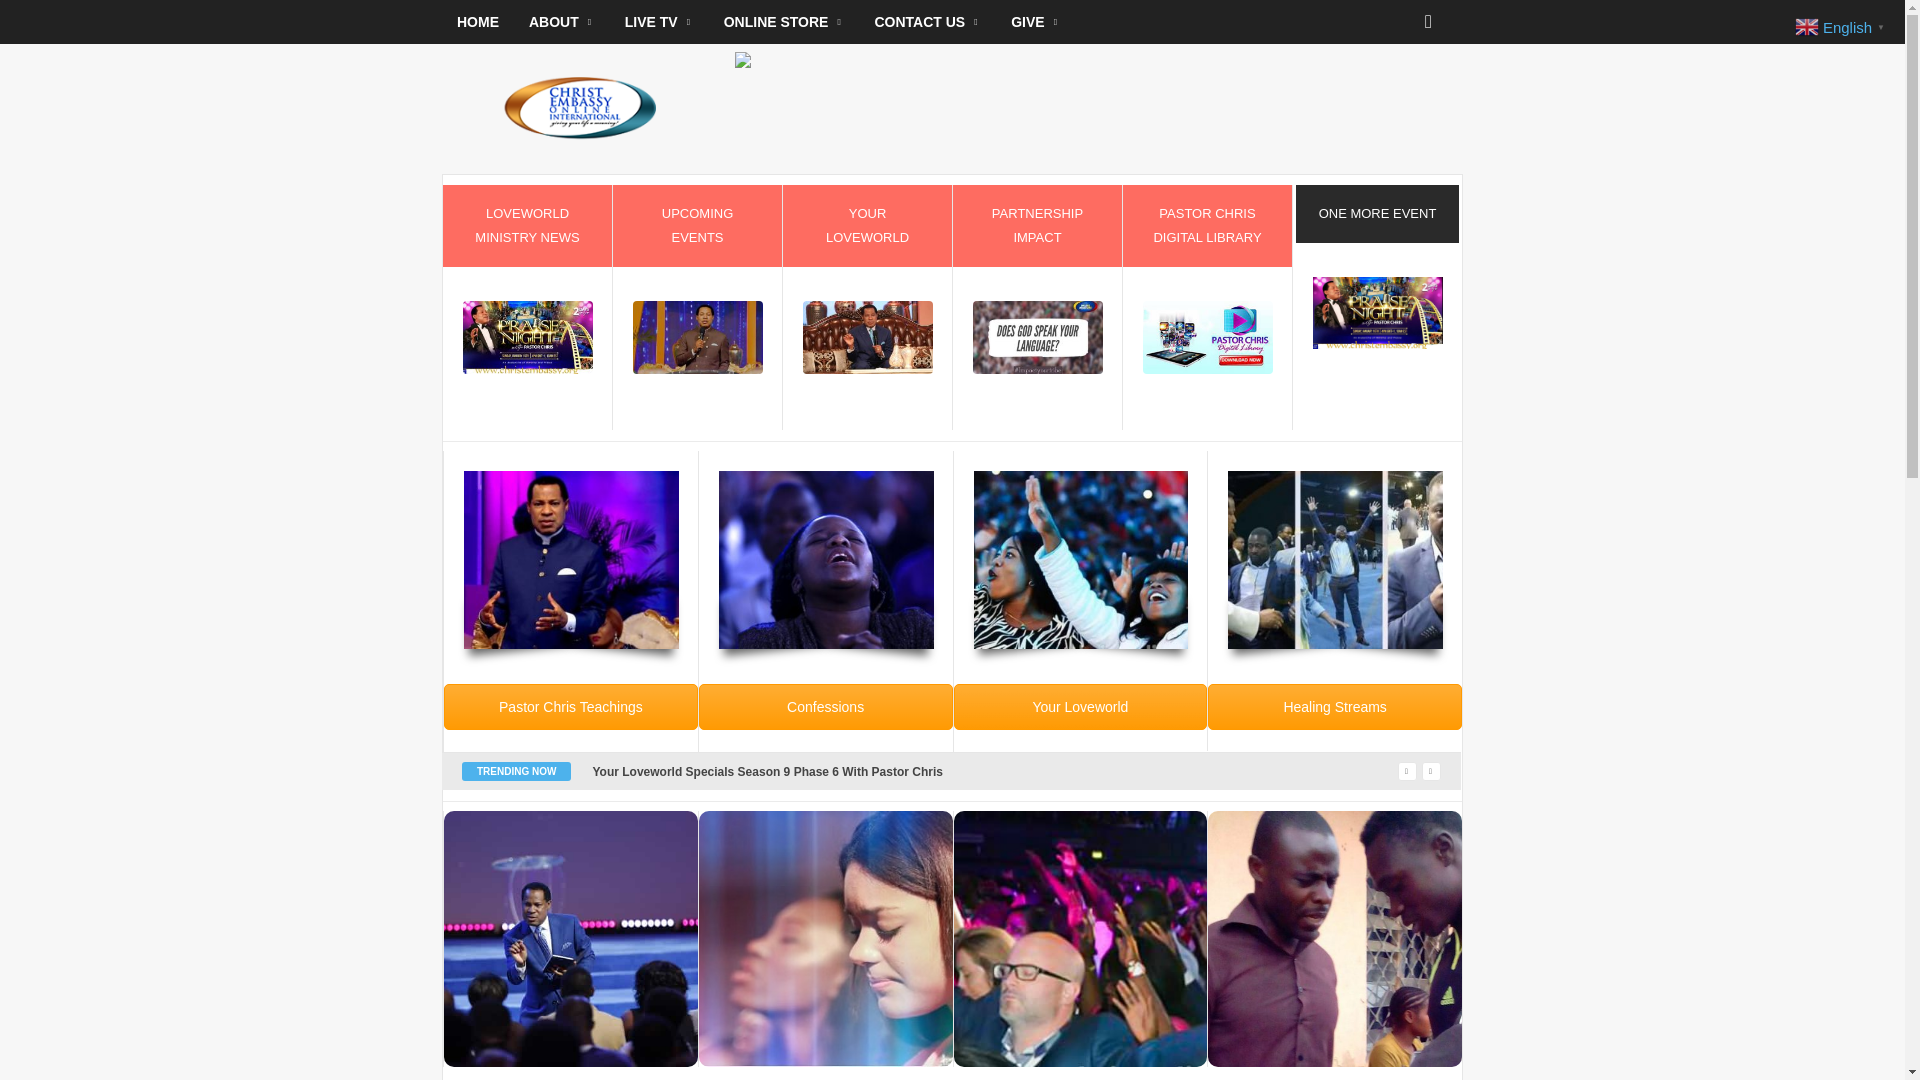  What do you see at coordinates (826, 560) in the screenshot?
I see `hfy` at bounding box center [826, 560].